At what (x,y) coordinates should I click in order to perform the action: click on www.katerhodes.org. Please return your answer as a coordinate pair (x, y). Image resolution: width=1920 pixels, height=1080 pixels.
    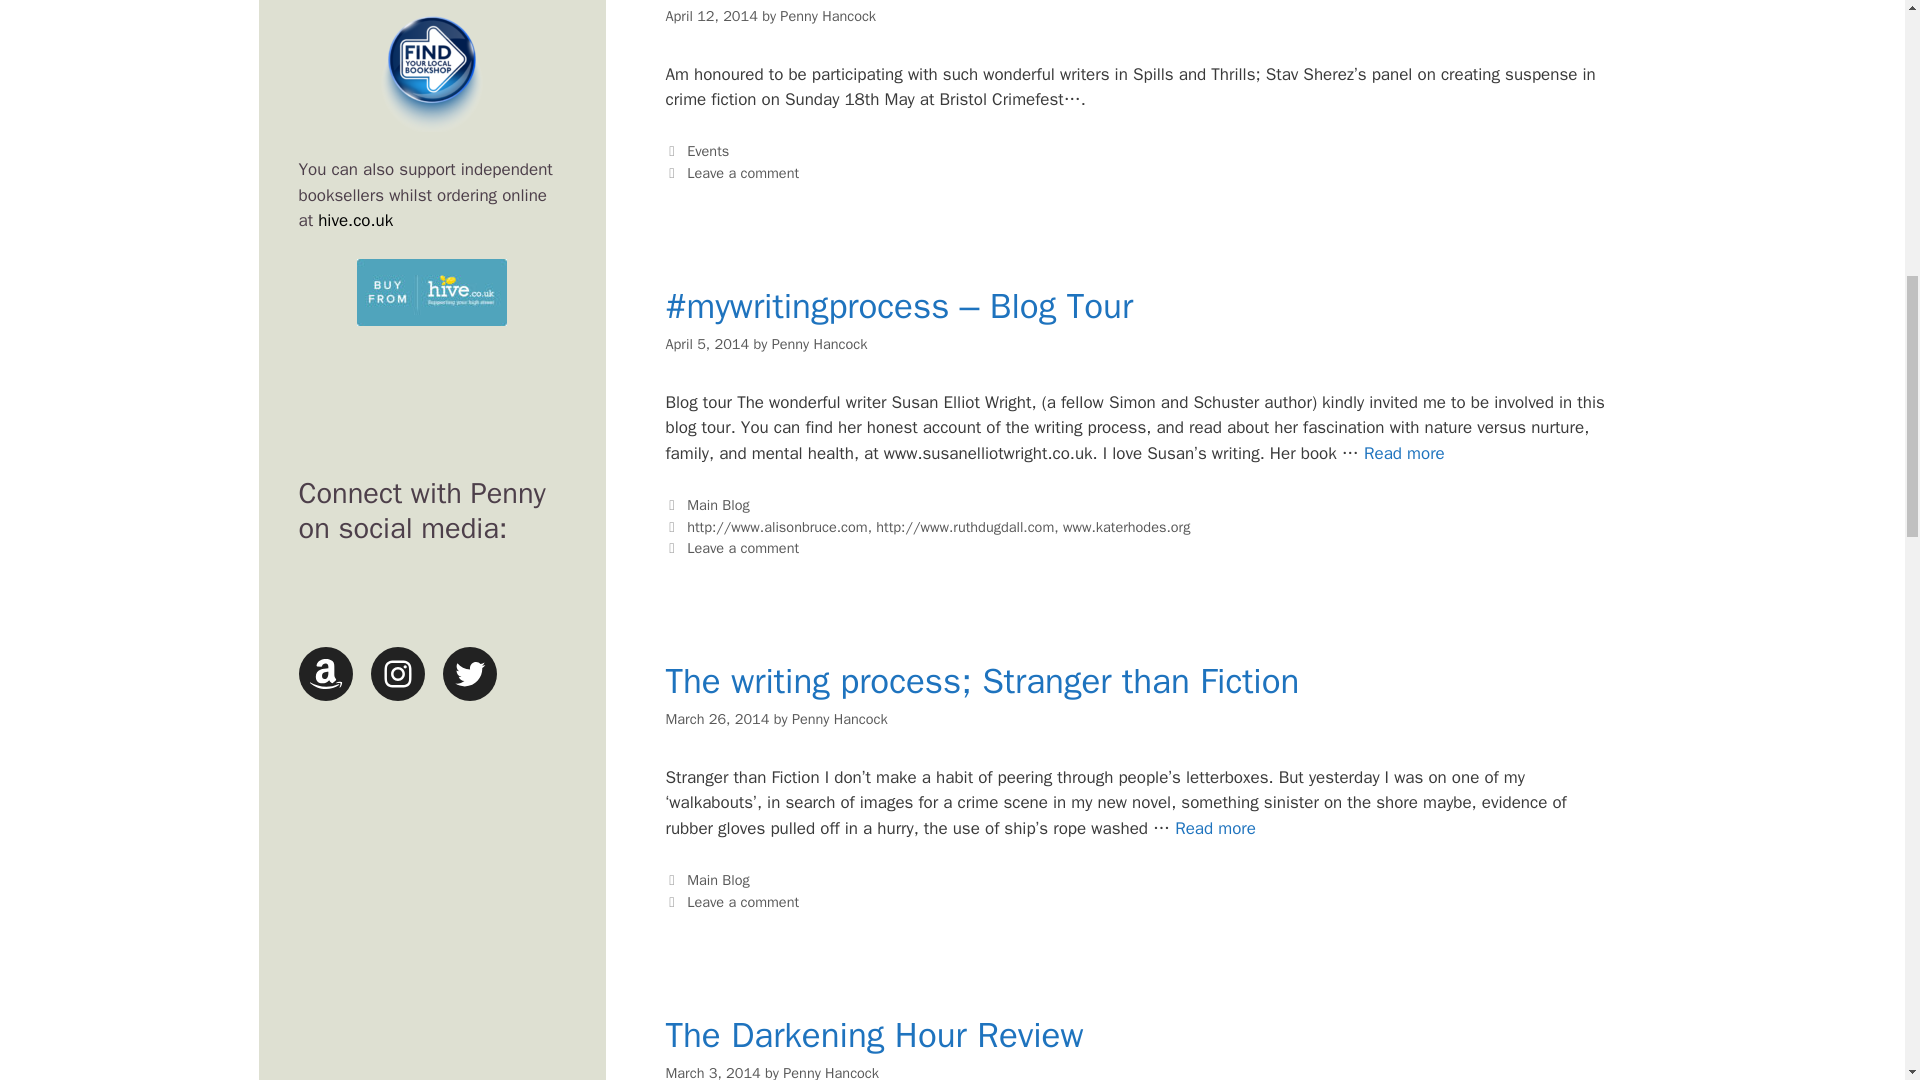
    Looking at the image, I should click on (1126, 526).